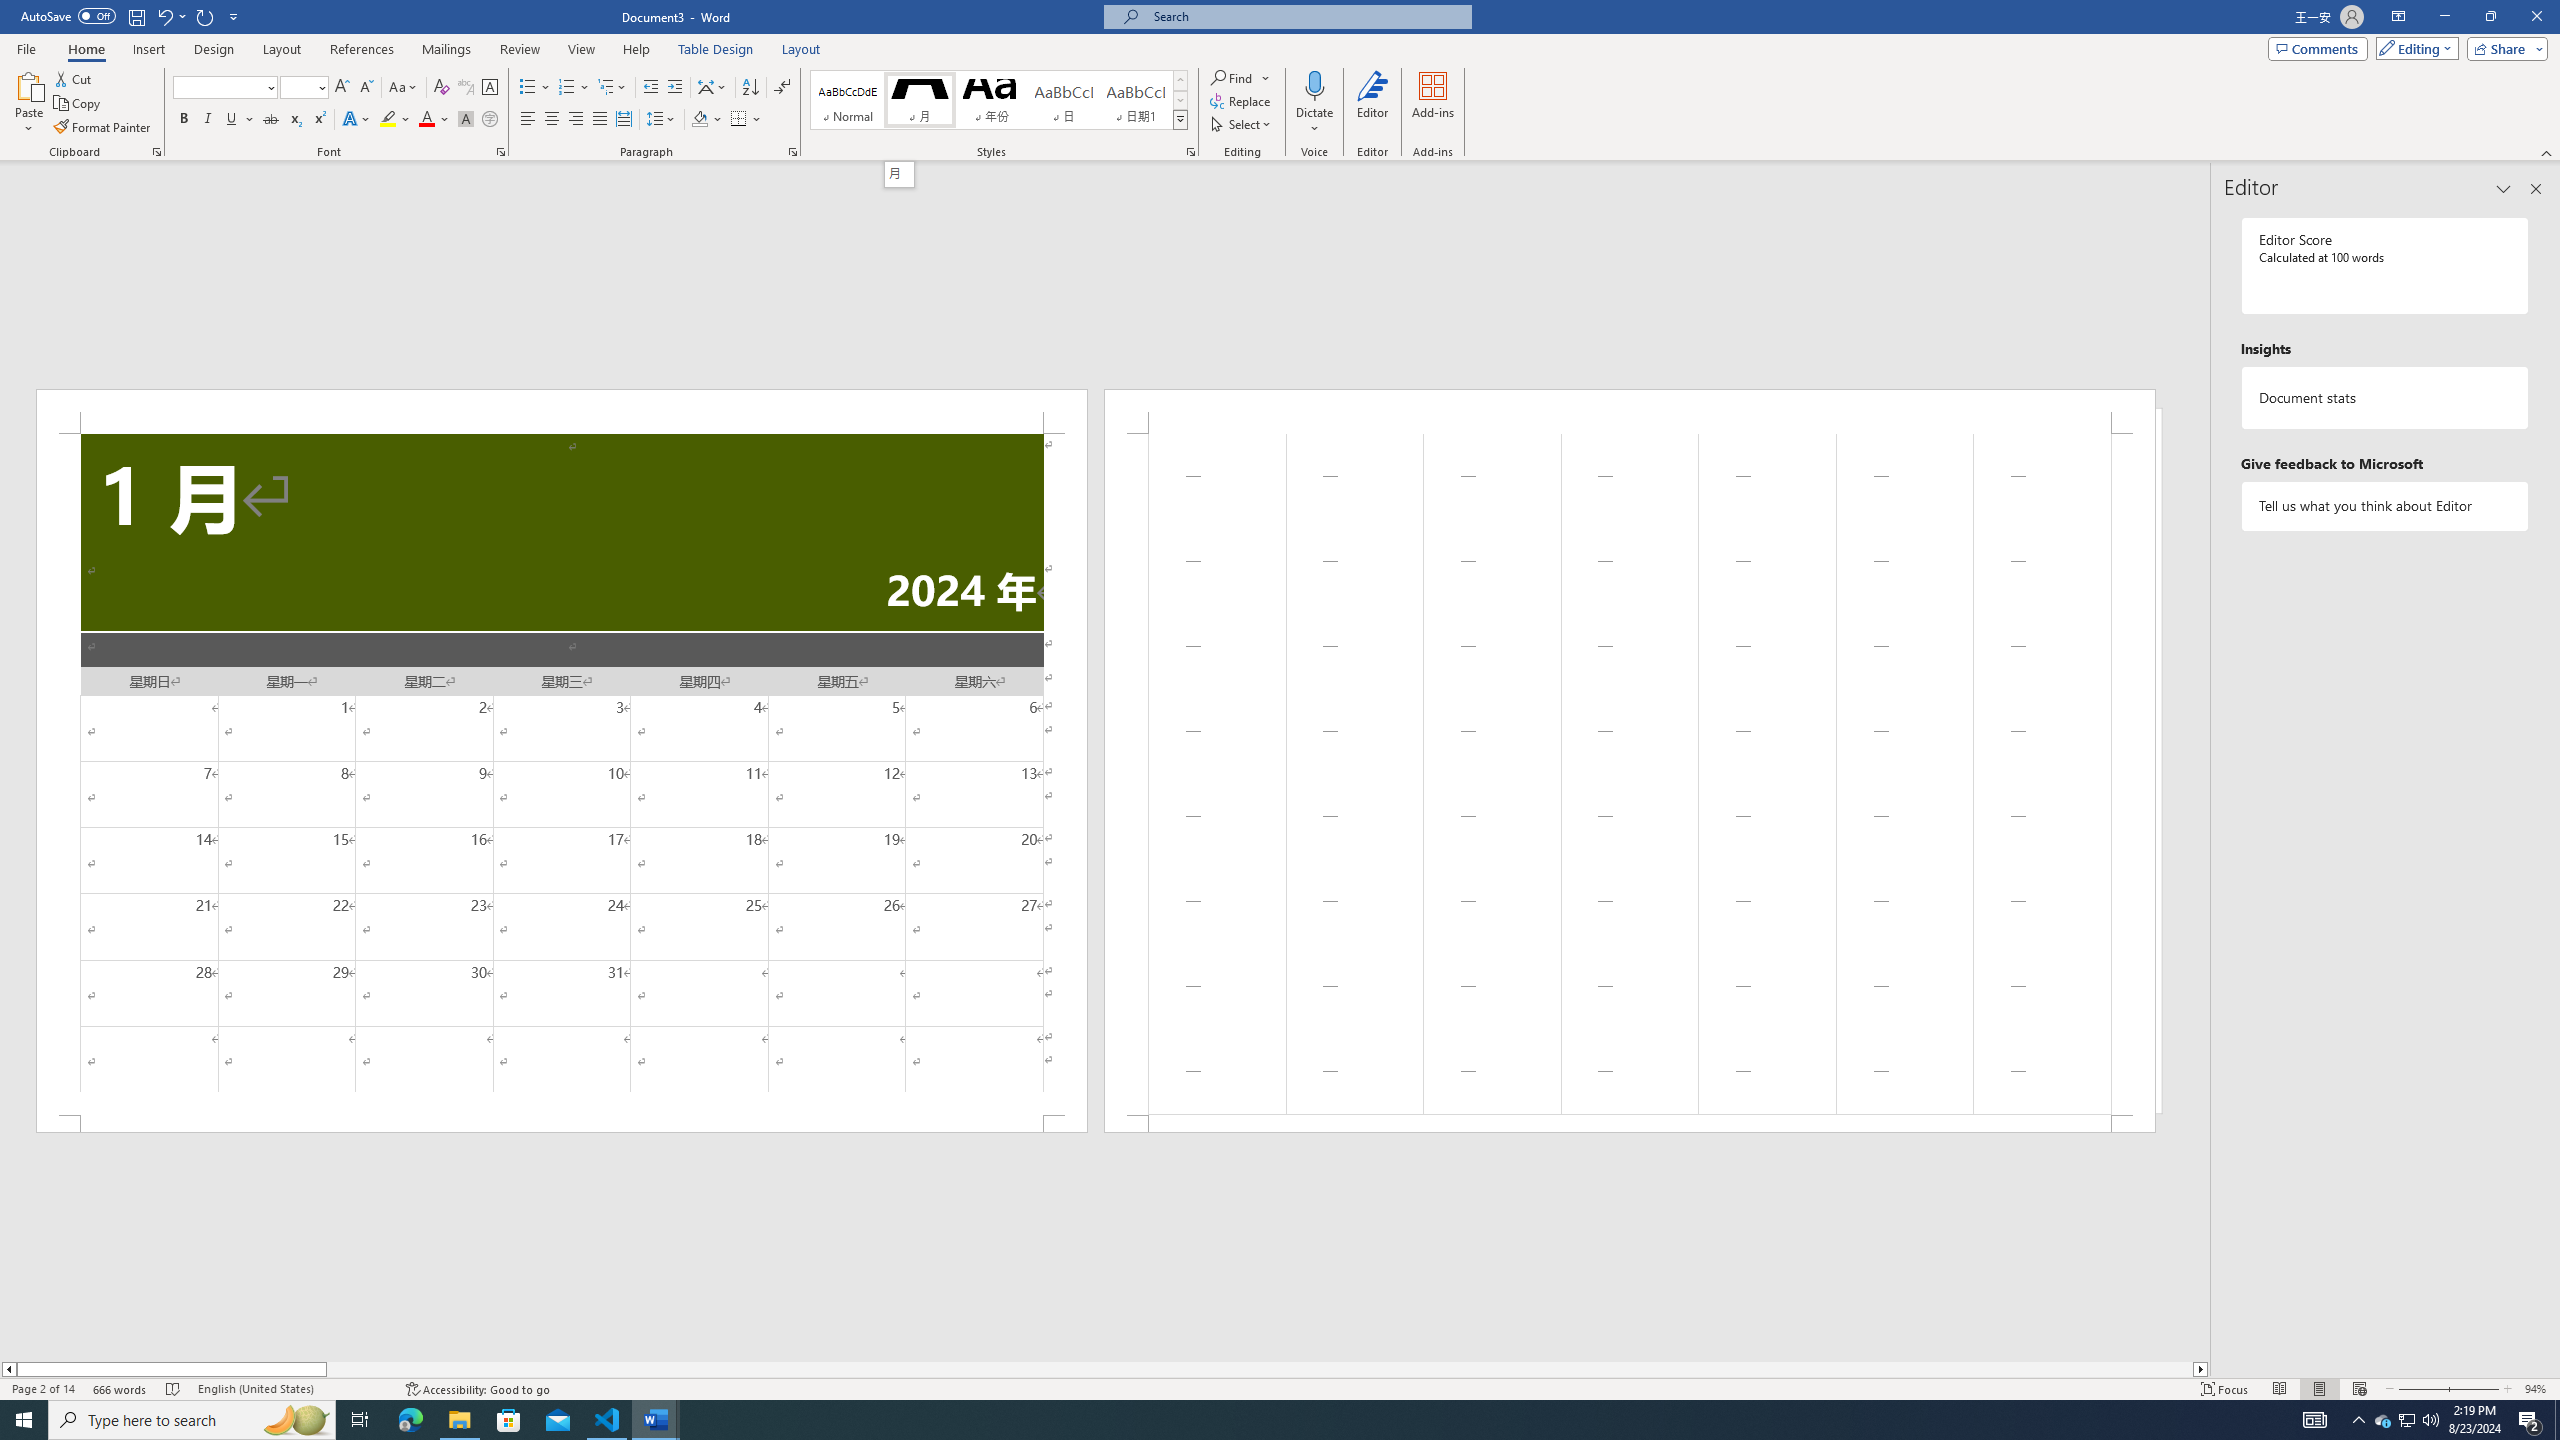 The image size is (2560, 1440). I want to click on Class: MsoCommandBar, so click(1280, 1388).